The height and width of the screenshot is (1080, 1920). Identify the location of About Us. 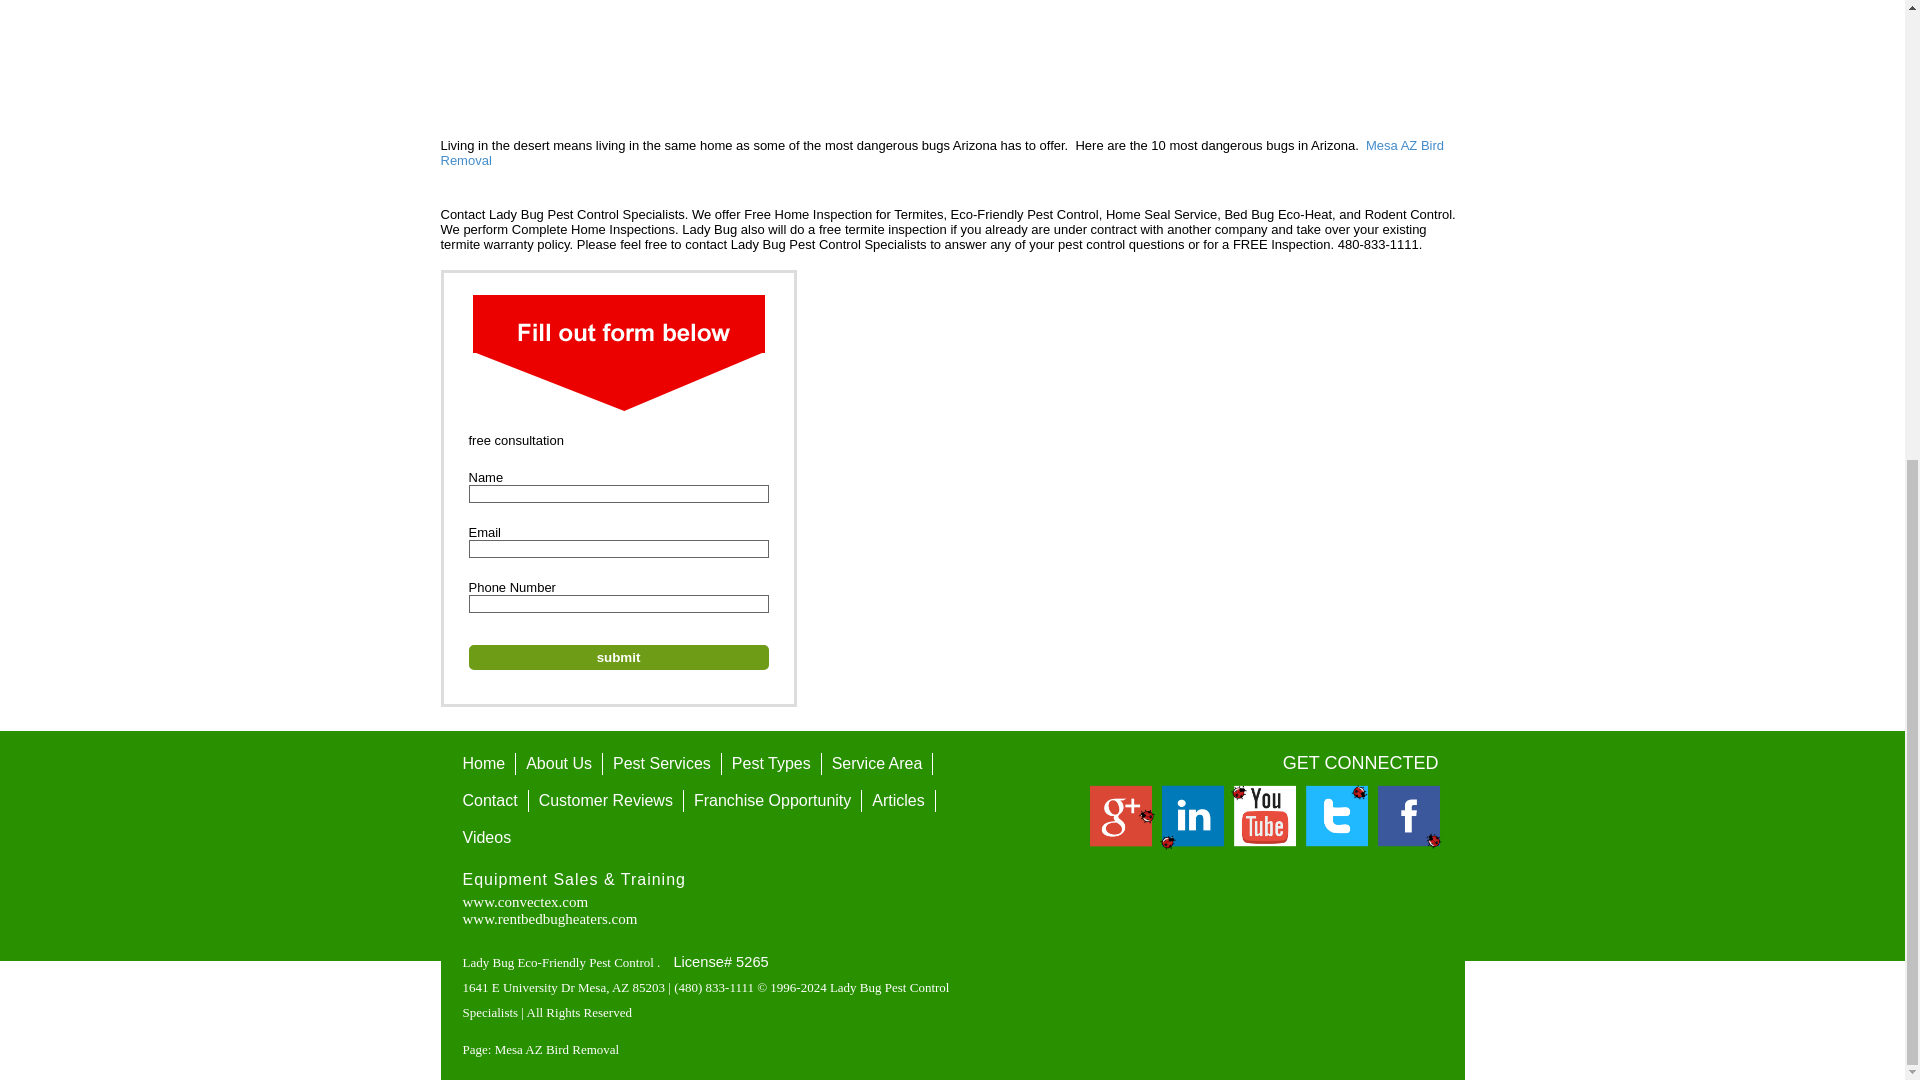
(559, 764).